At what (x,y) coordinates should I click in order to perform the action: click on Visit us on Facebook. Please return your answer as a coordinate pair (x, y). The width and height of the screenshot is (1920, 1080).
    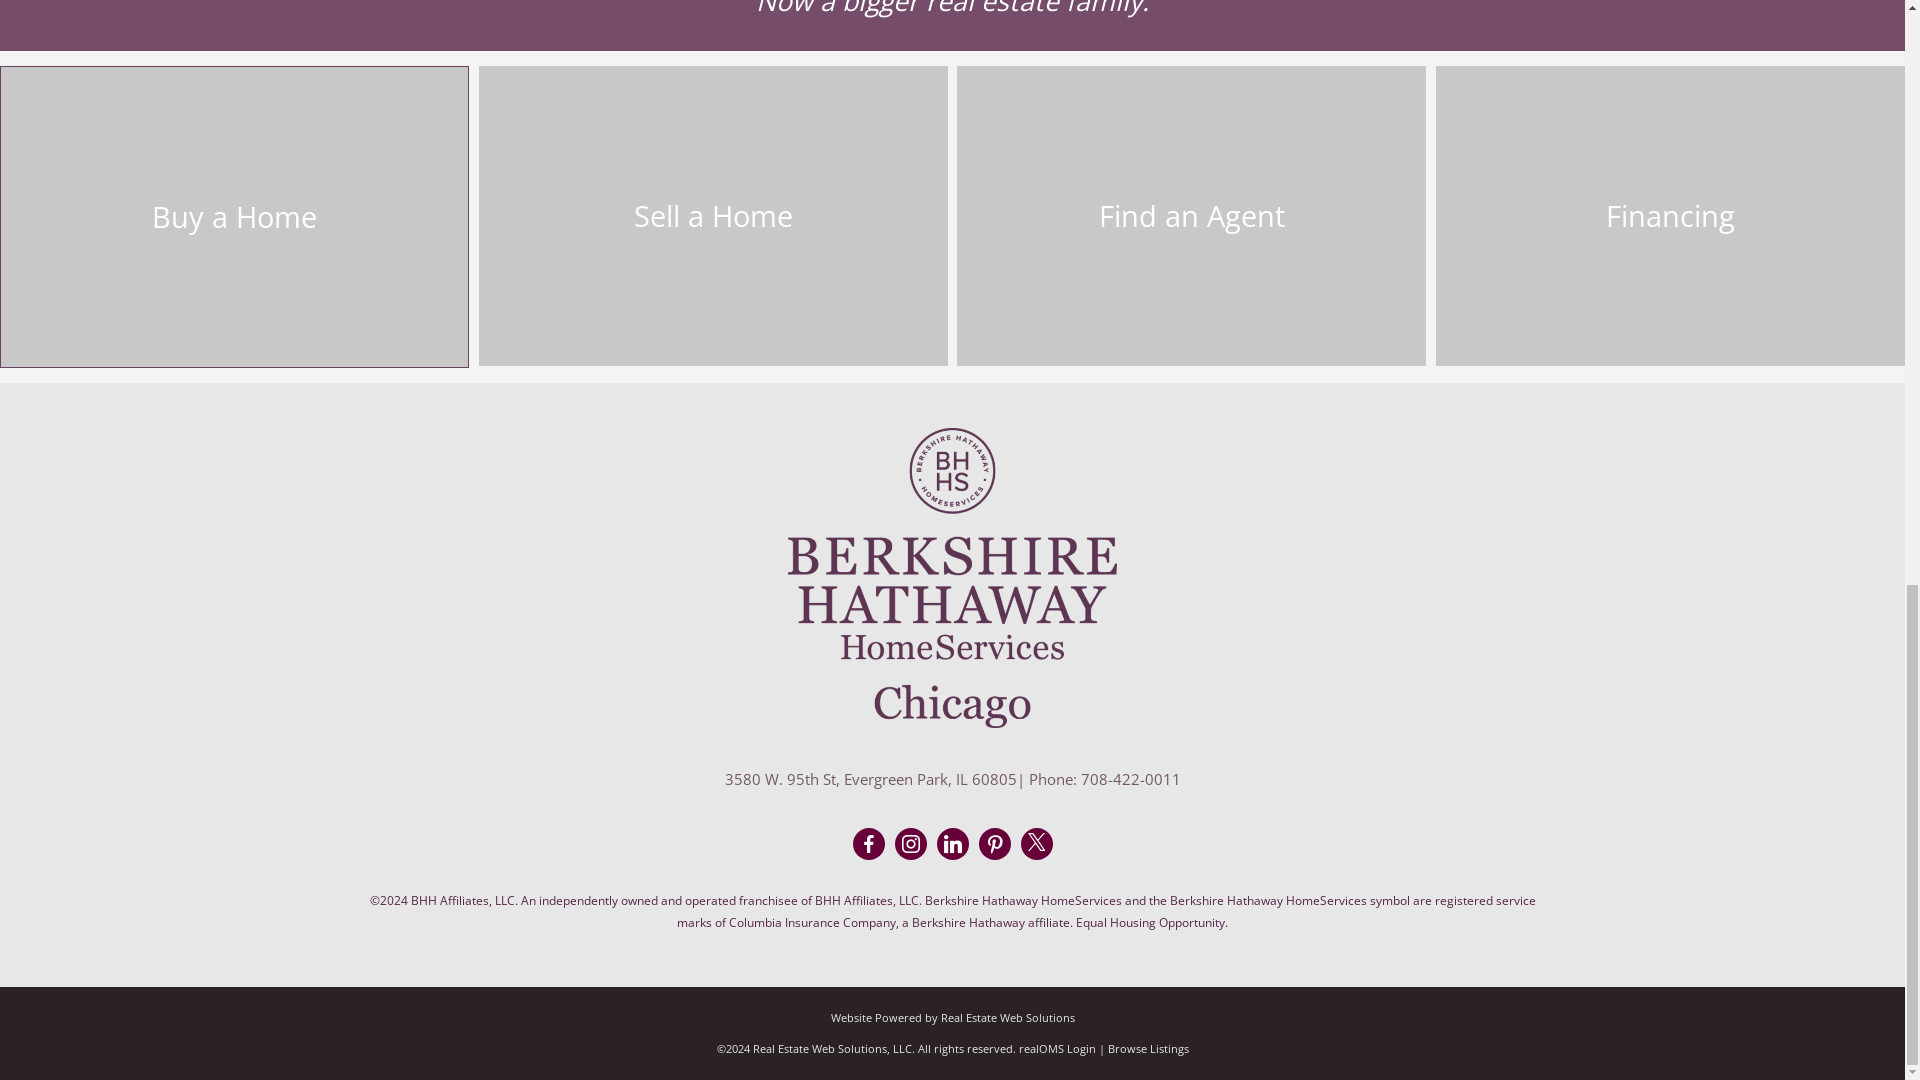
    Looking at the image, I should click on (868, 844).